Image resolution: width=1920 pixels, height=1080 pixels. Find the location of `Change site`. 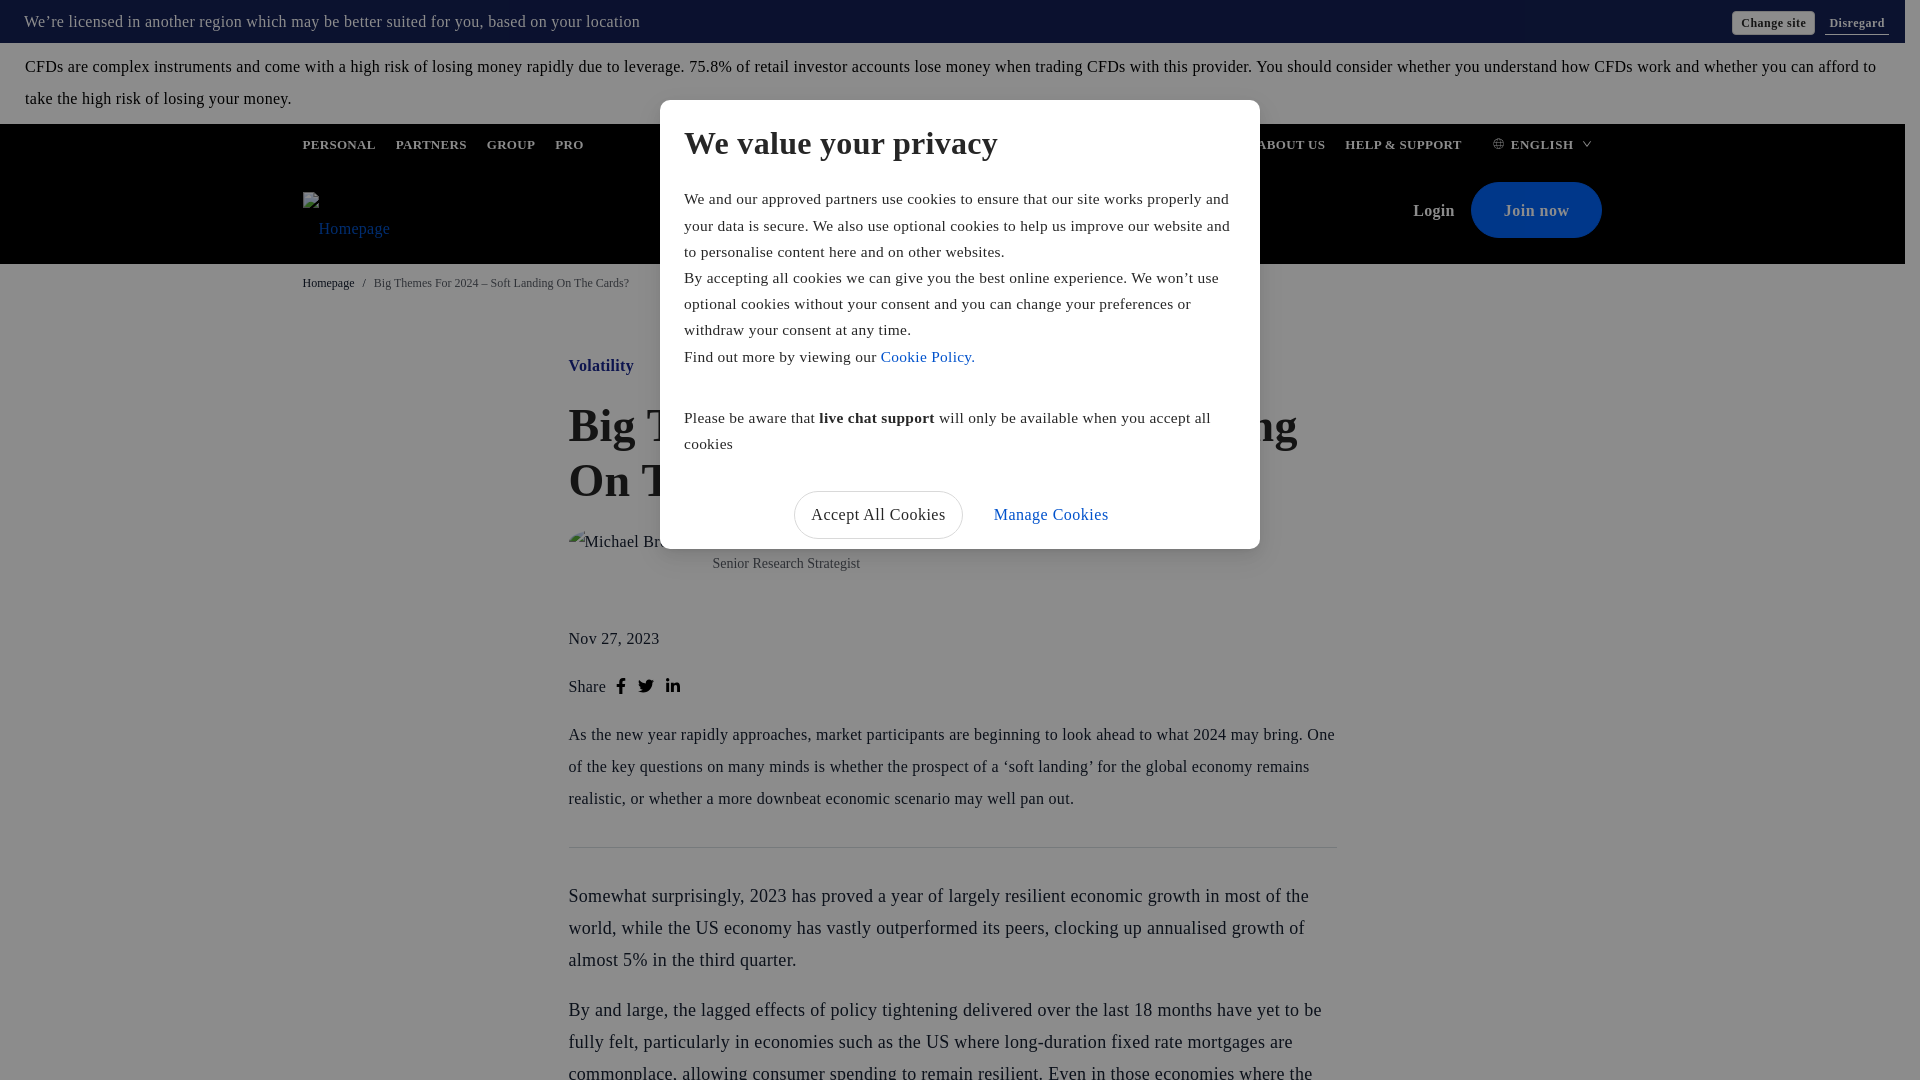

Change site is located at coordinates (1772, 22).